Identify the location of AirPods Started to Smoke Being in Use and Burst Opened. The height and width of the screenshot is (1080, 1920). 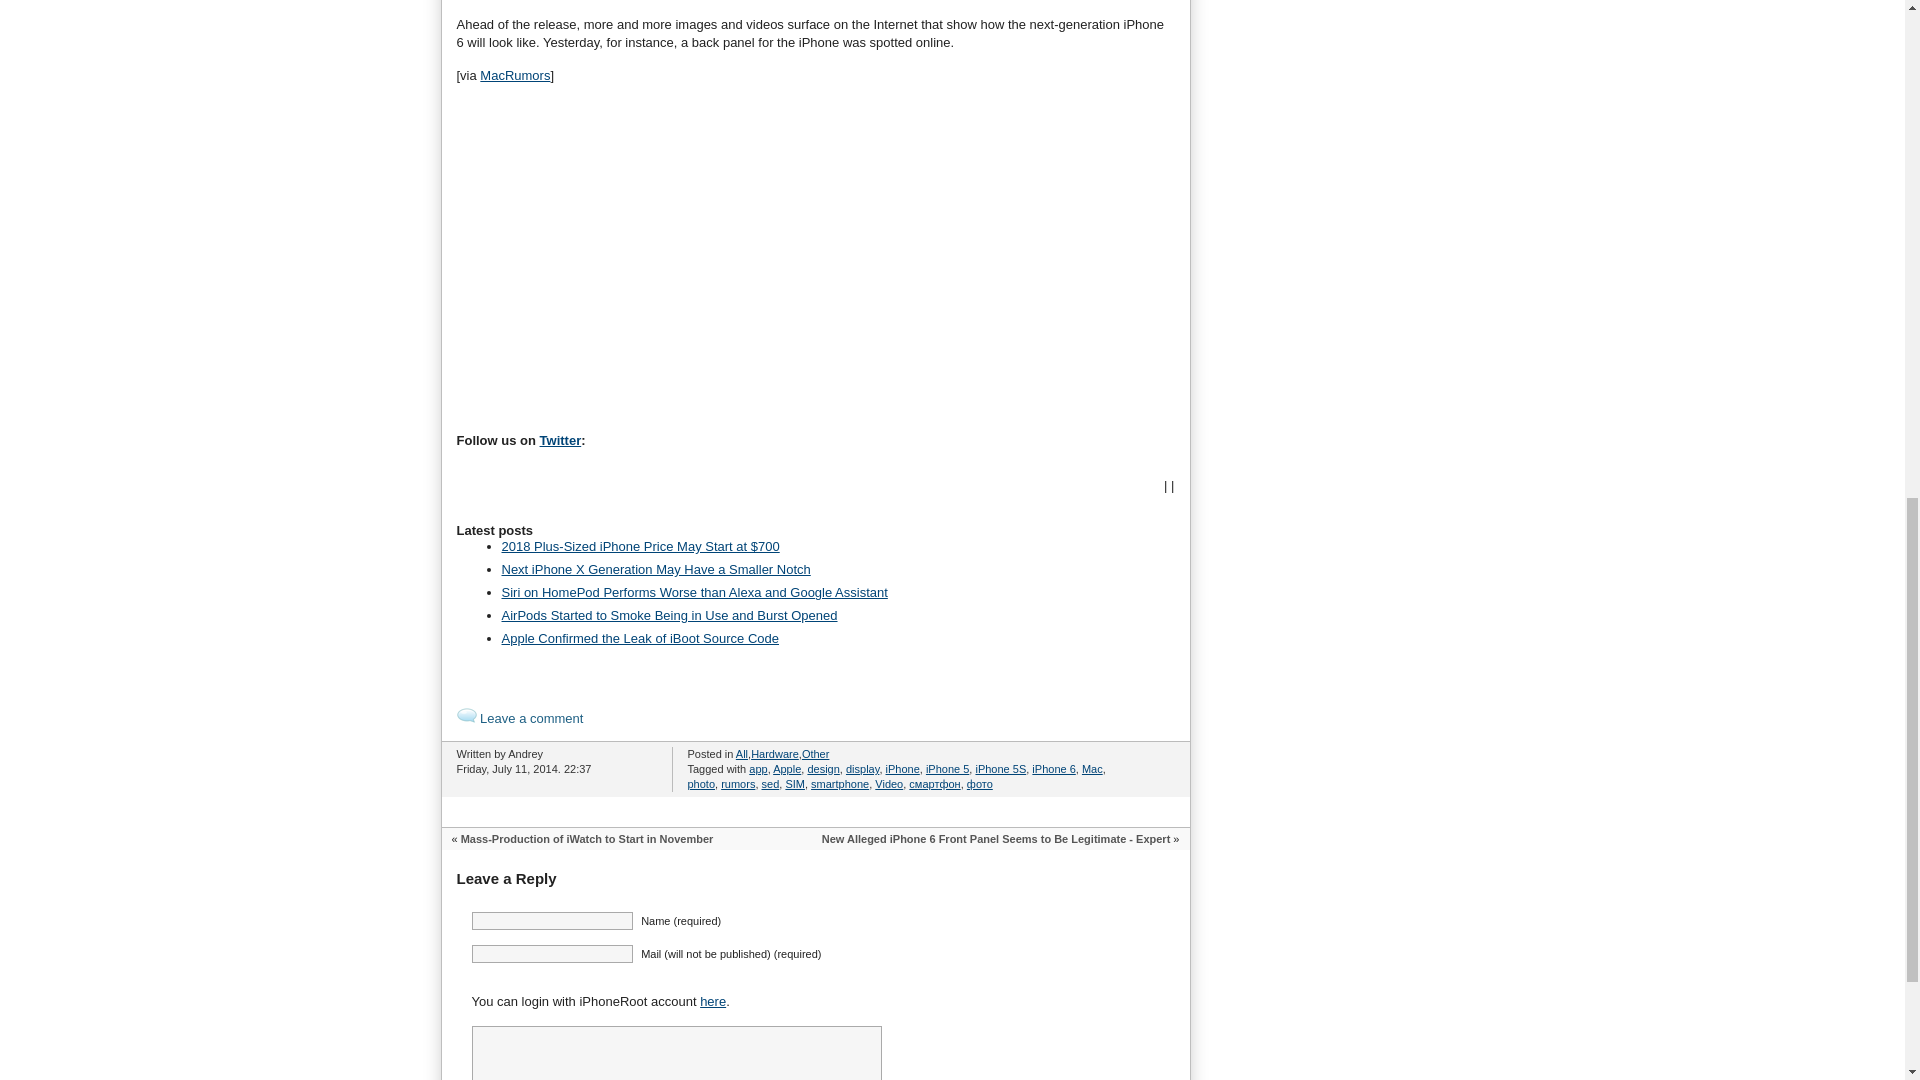
(669, 616).